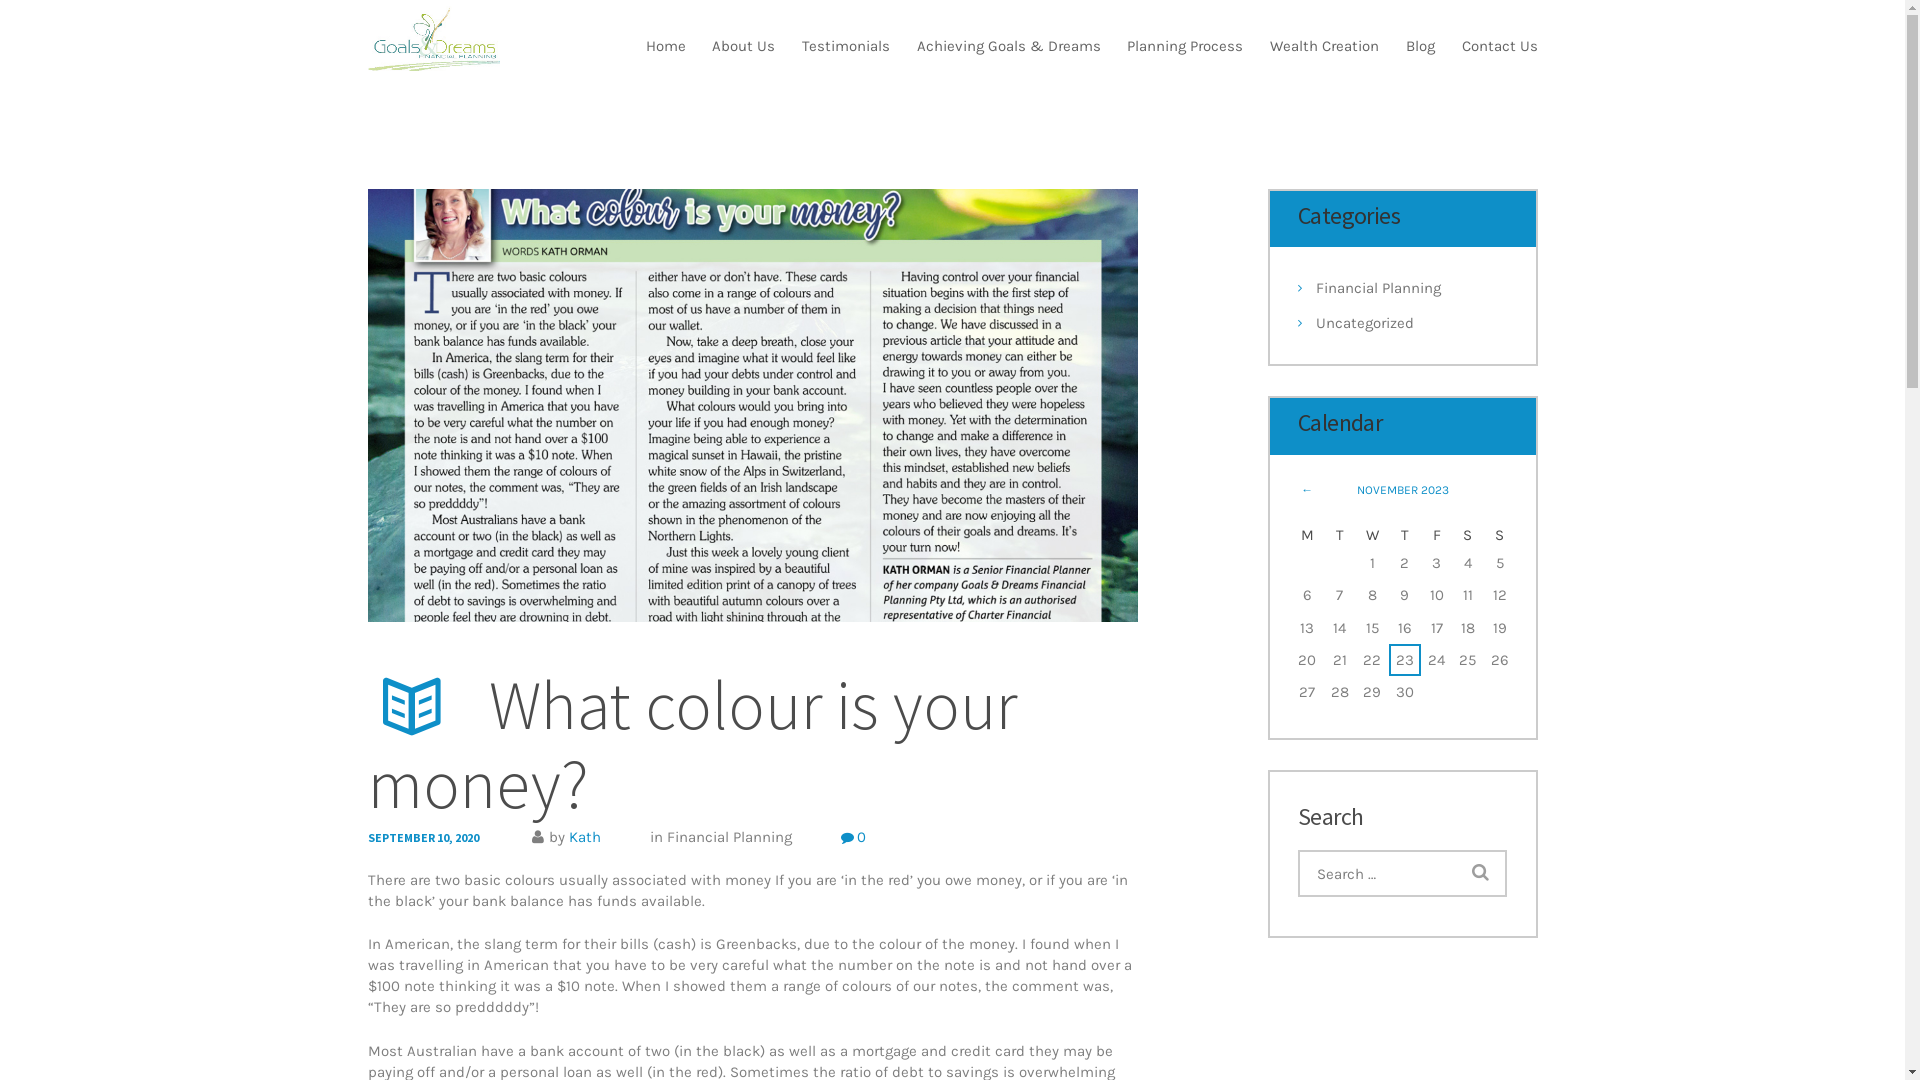 The image size is (1920, 1080). What do you see at coordinates (666, 46) in the screenshot?
I see `Home` at bounding box center [666, 46].